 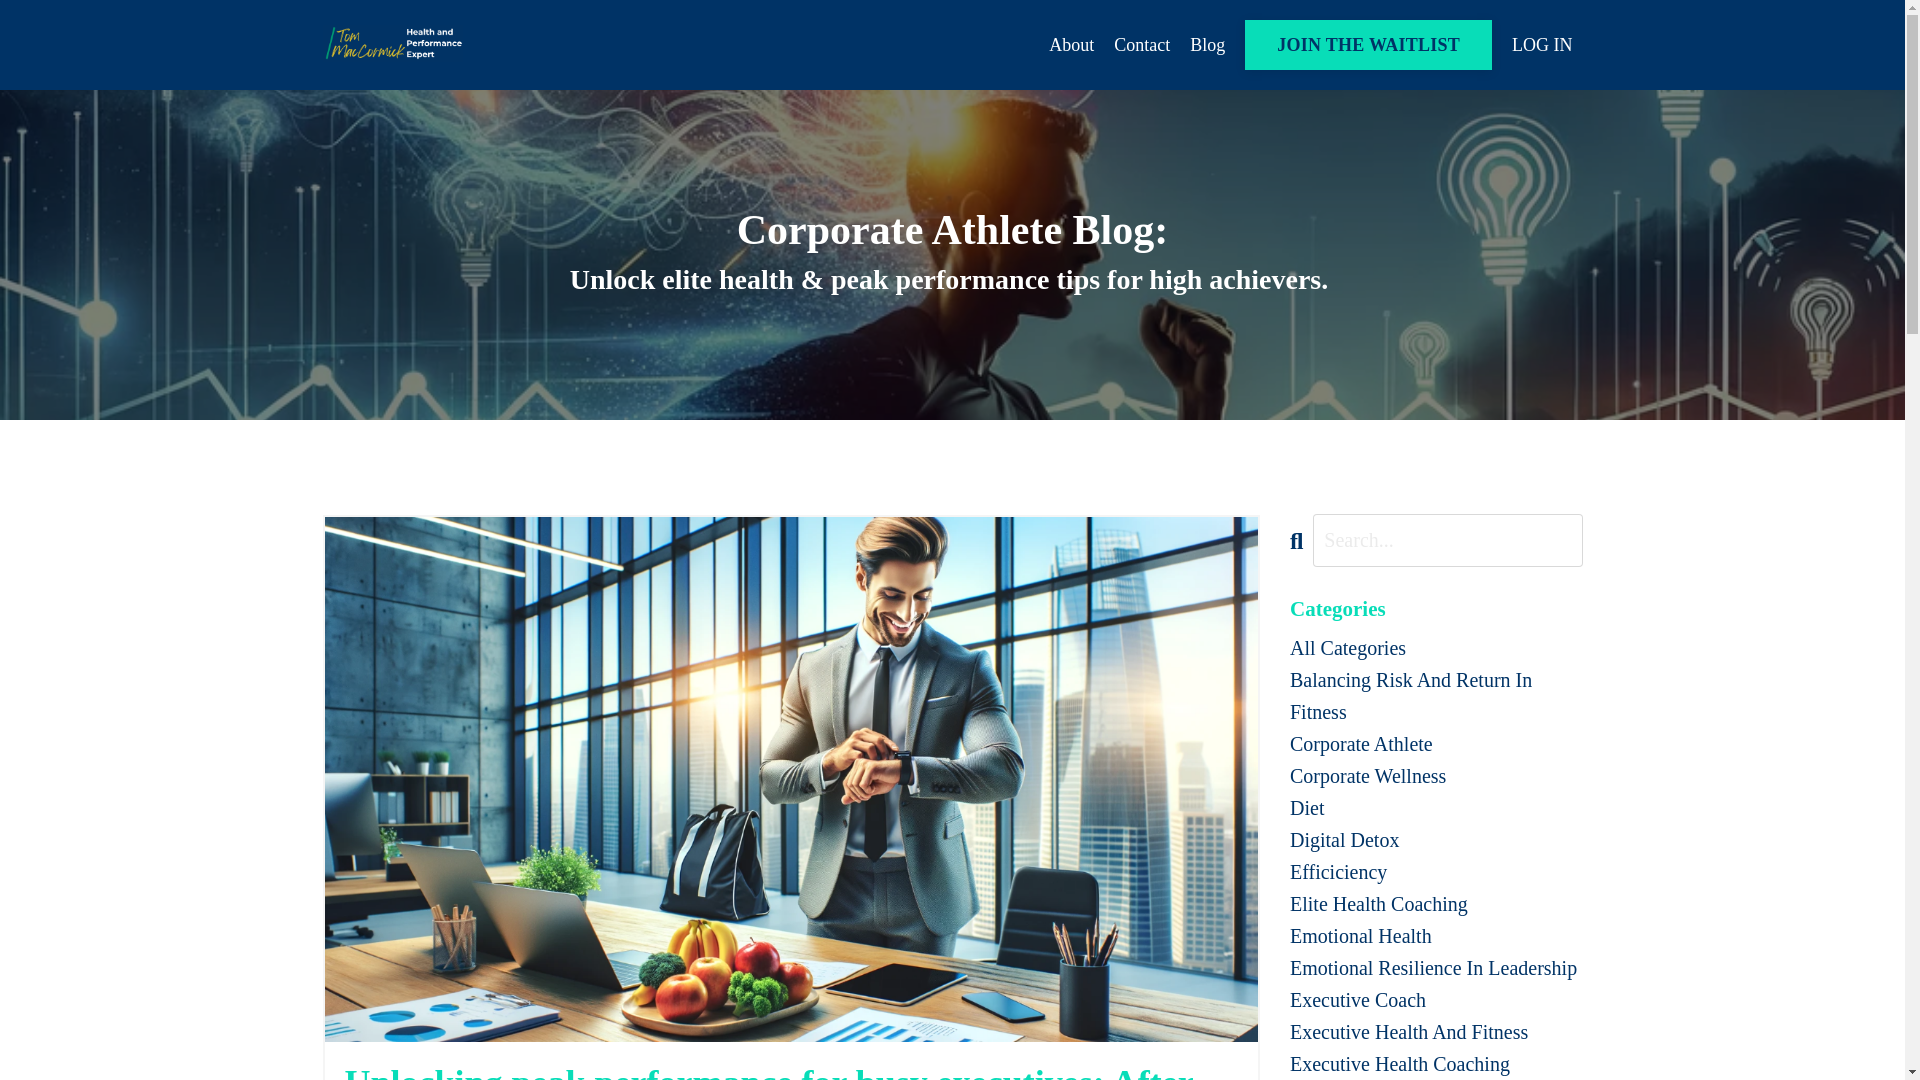 I want to click on Executive Health And Fitness, so click(x=1436, y=1032).